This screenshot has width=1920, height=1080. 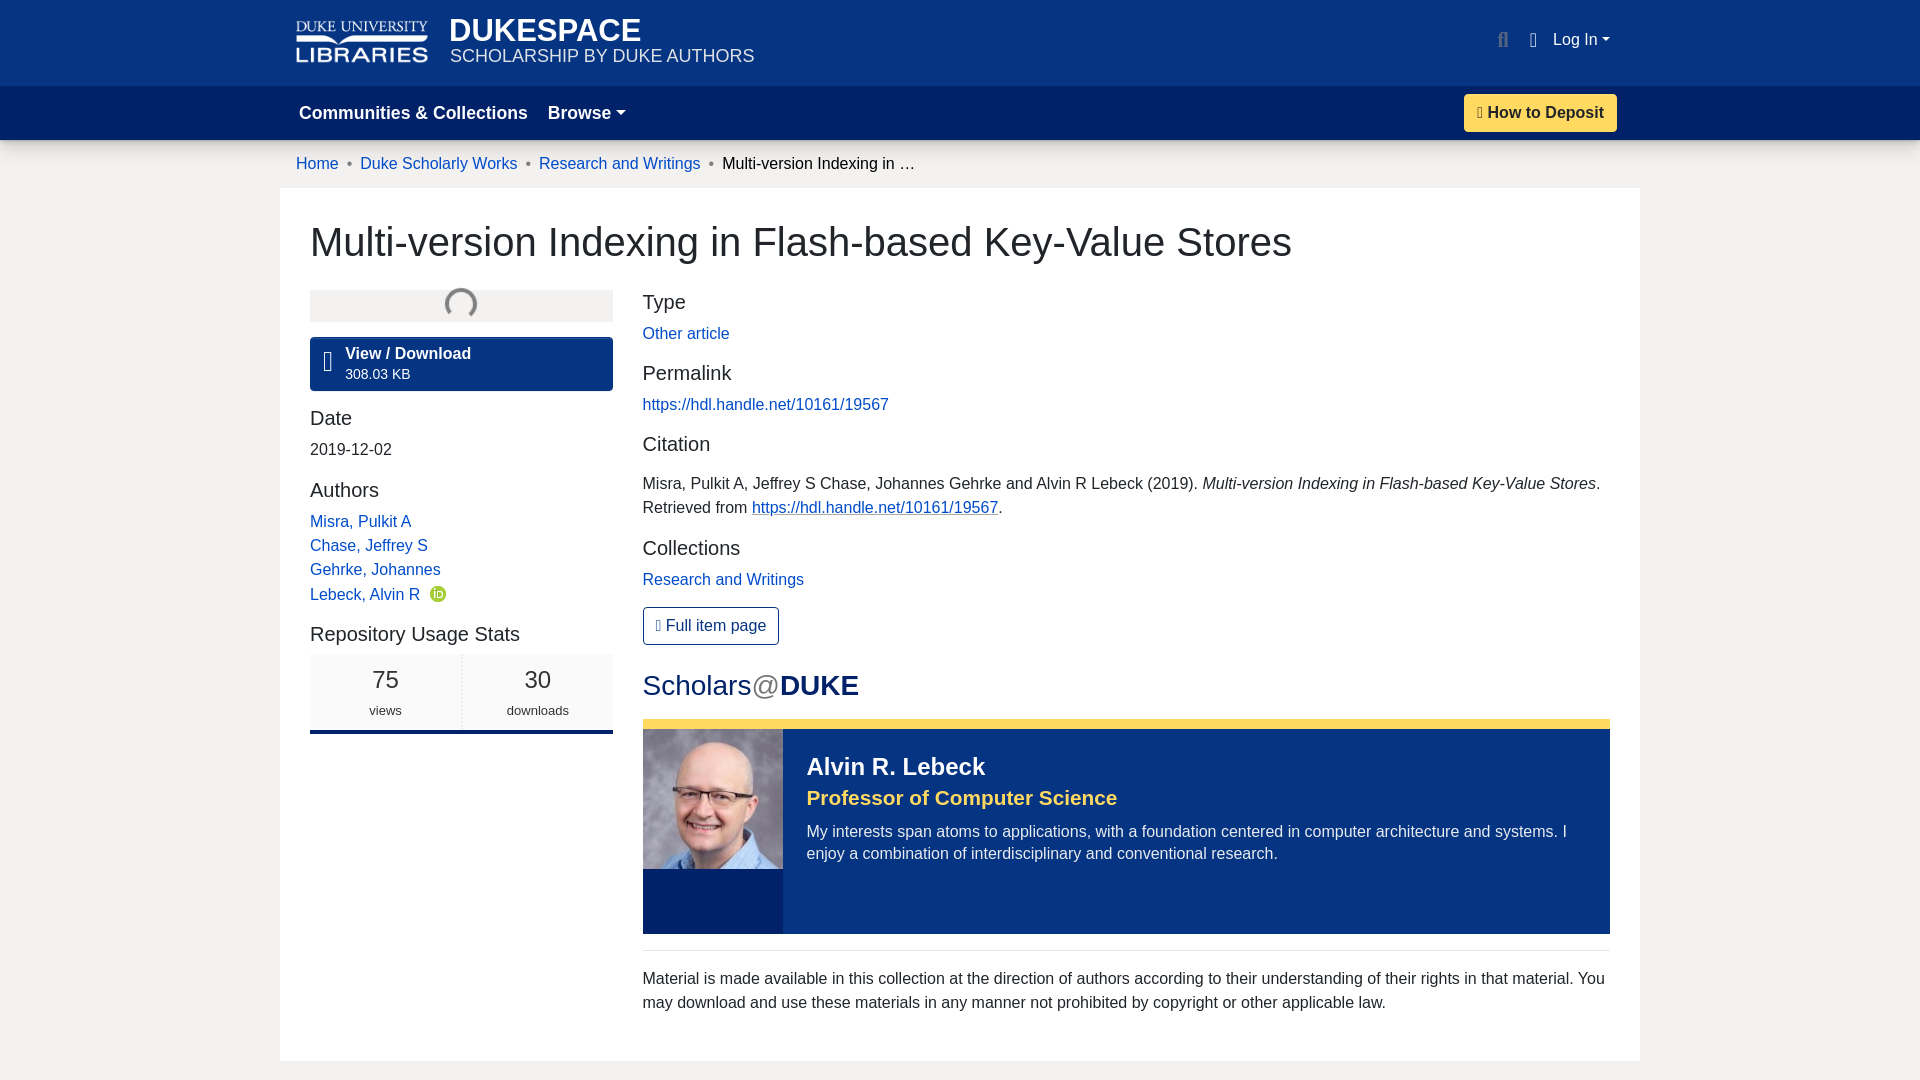 What do you see at coordinates (368, 545) in the screenshot?
I see `Chase, Jeffrey S` at bounding box center [368, 545].